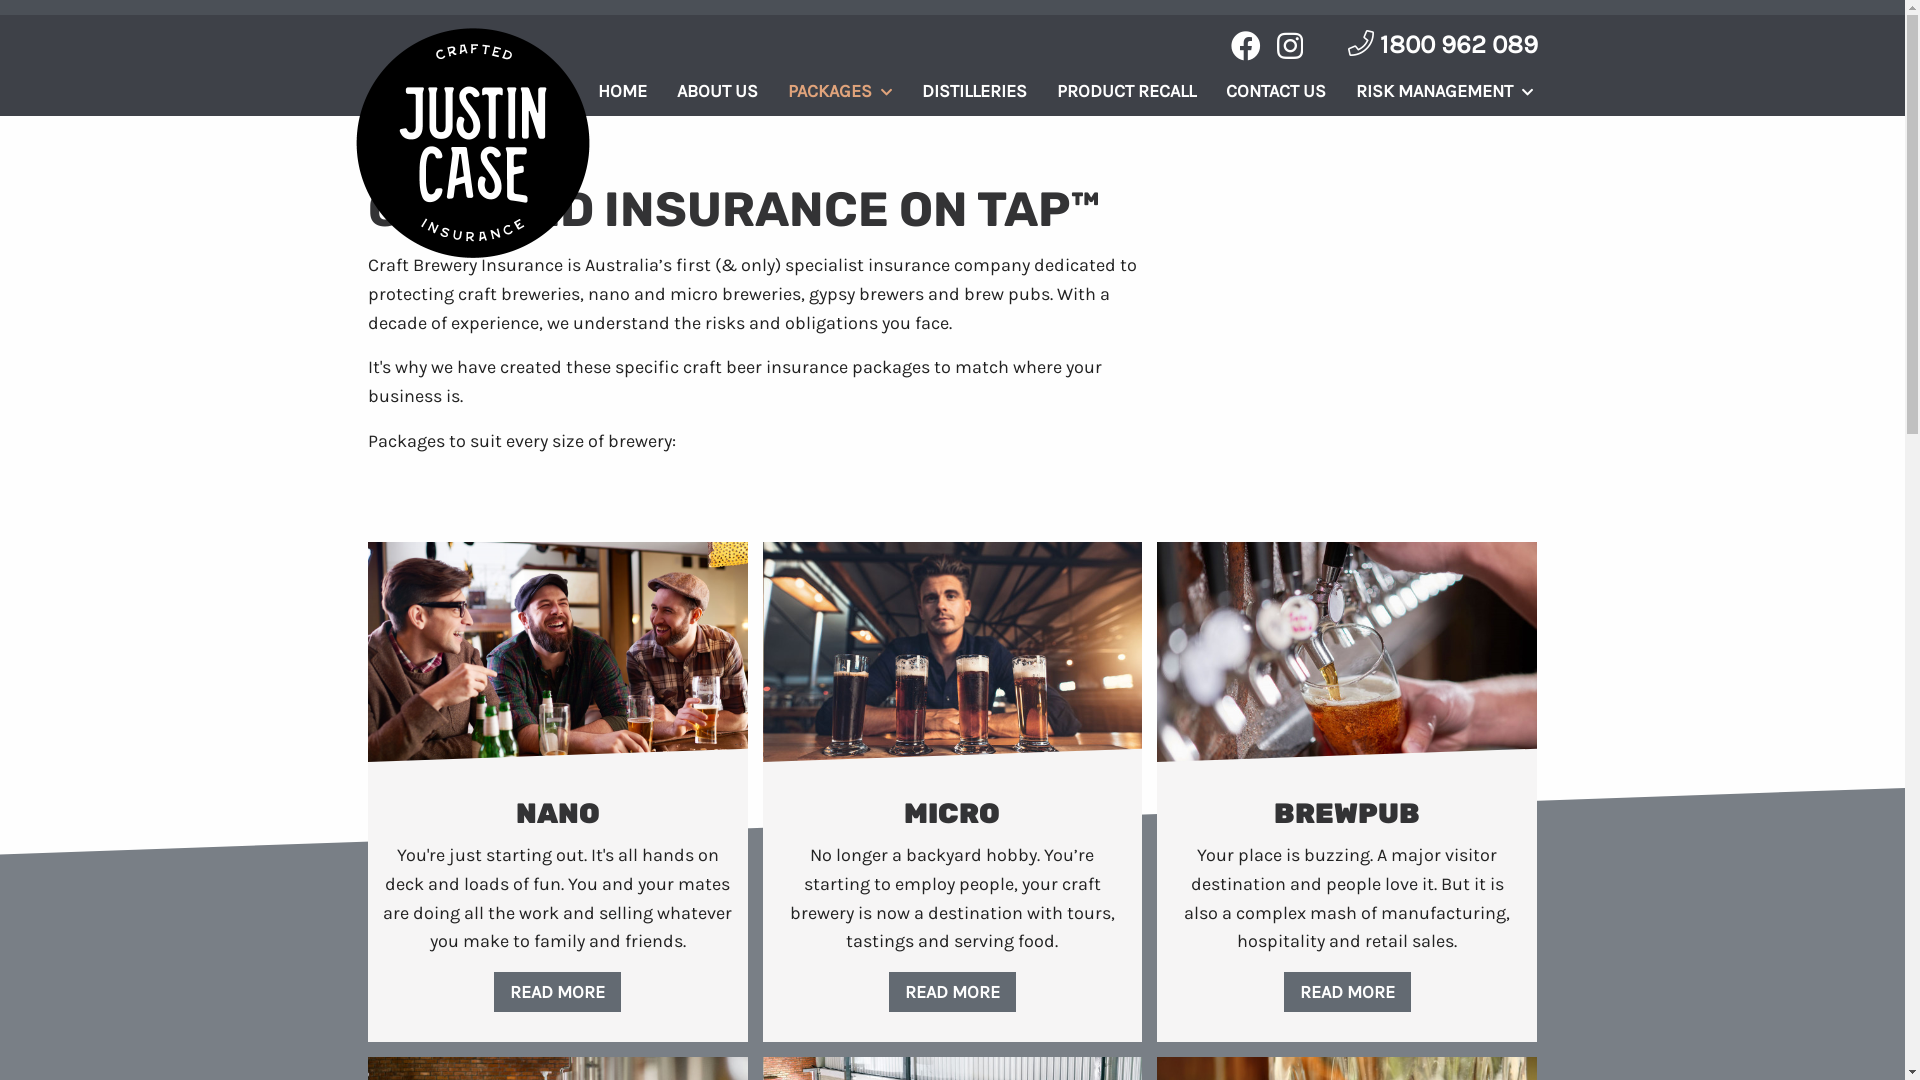  Describe the element at coordinates (839, 90) in the screenshot. I see `PACKAGES` at that location.